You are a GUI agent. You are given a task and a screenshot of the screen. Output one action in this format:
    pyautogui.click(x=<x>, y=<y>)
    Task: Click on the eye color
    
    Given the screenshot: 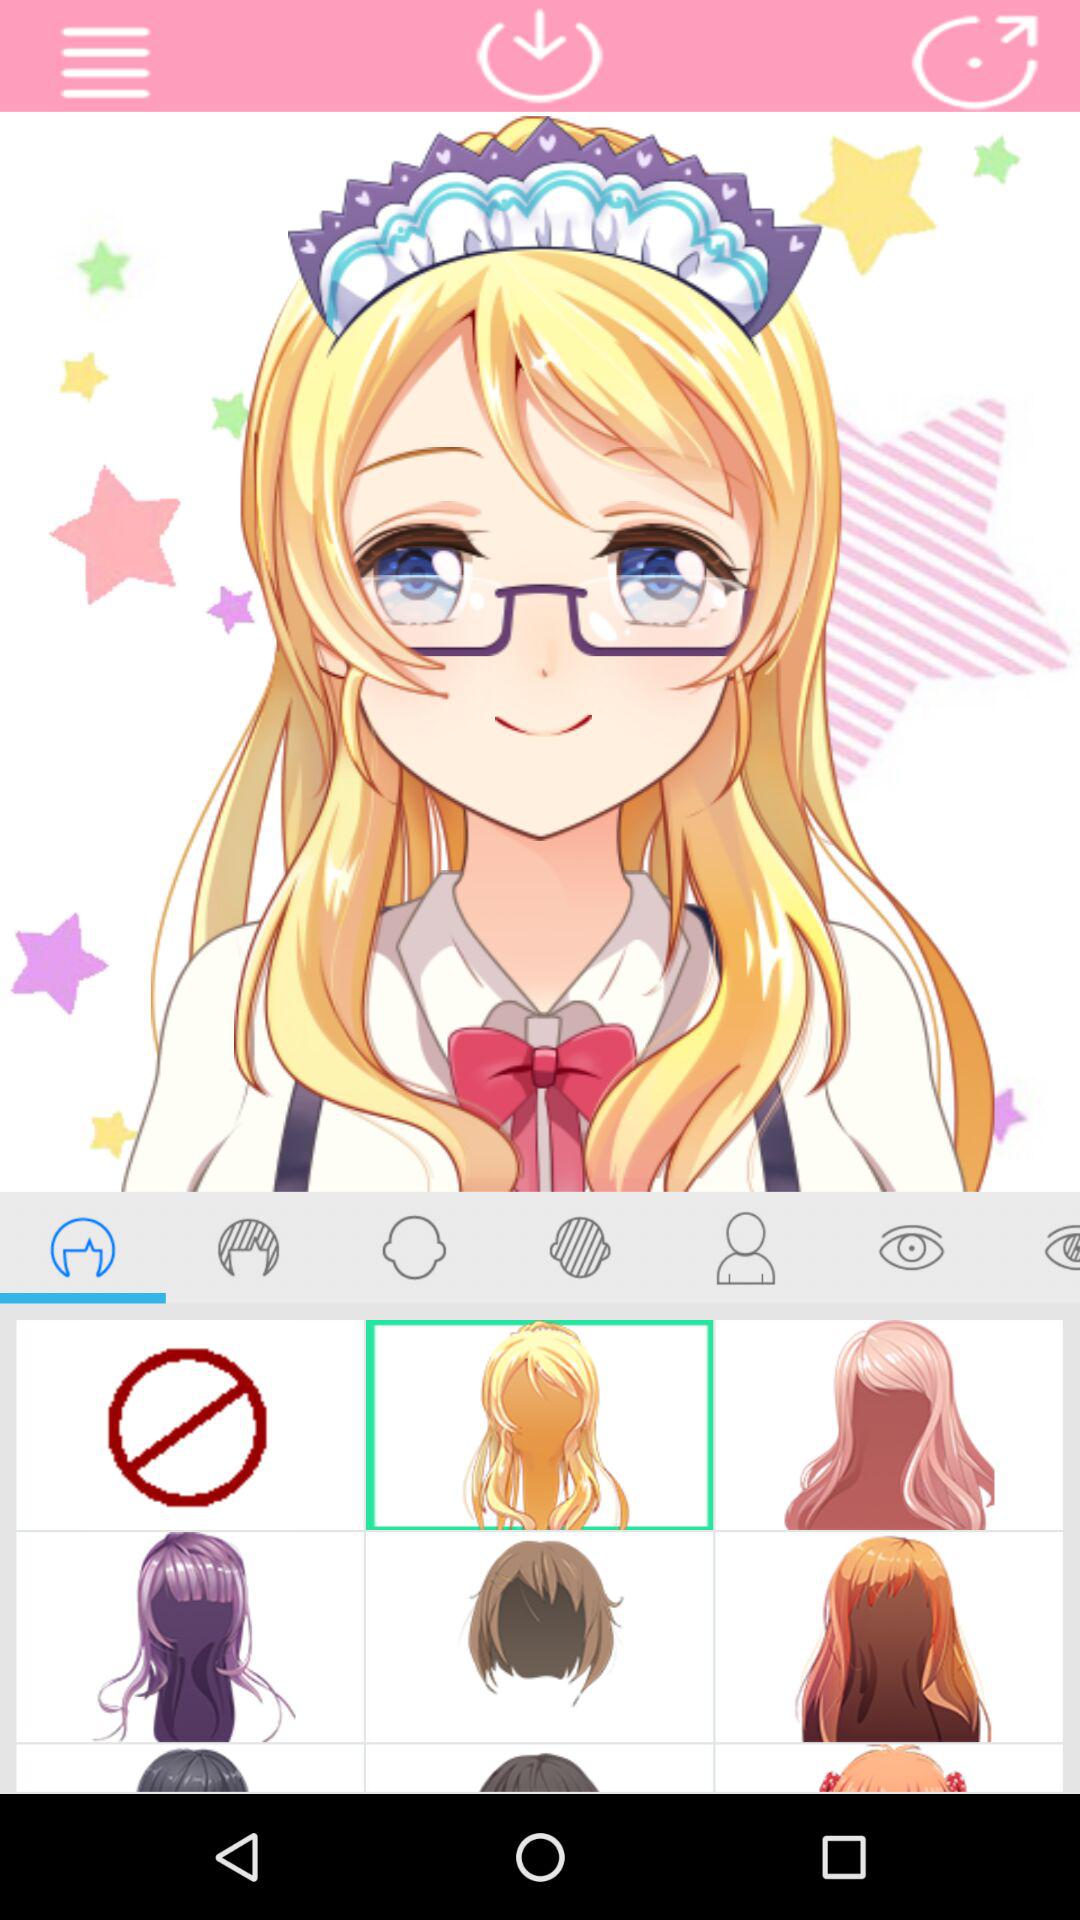 What is the action you would take?
    pyautogui.click(x=1037, y=1247)
    